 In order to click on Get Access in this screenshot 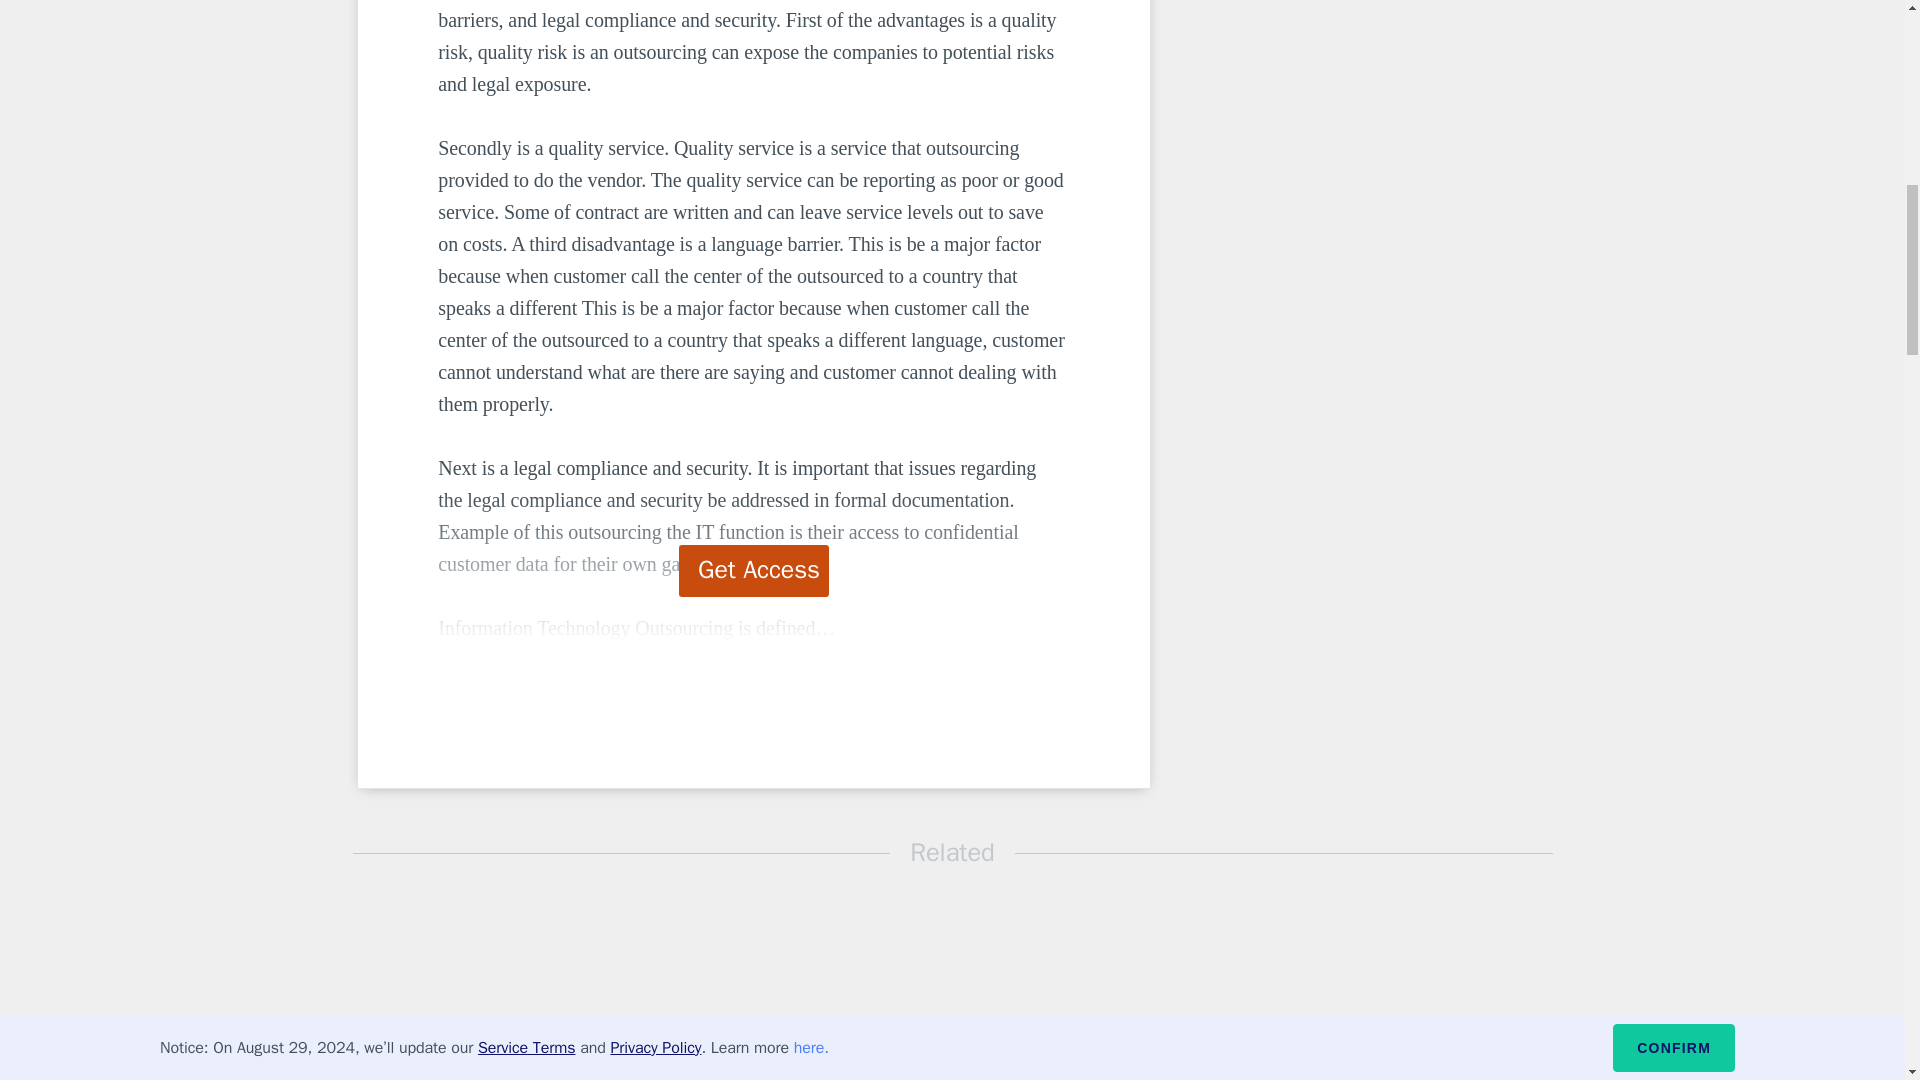, I will do `click(754, 571)`.